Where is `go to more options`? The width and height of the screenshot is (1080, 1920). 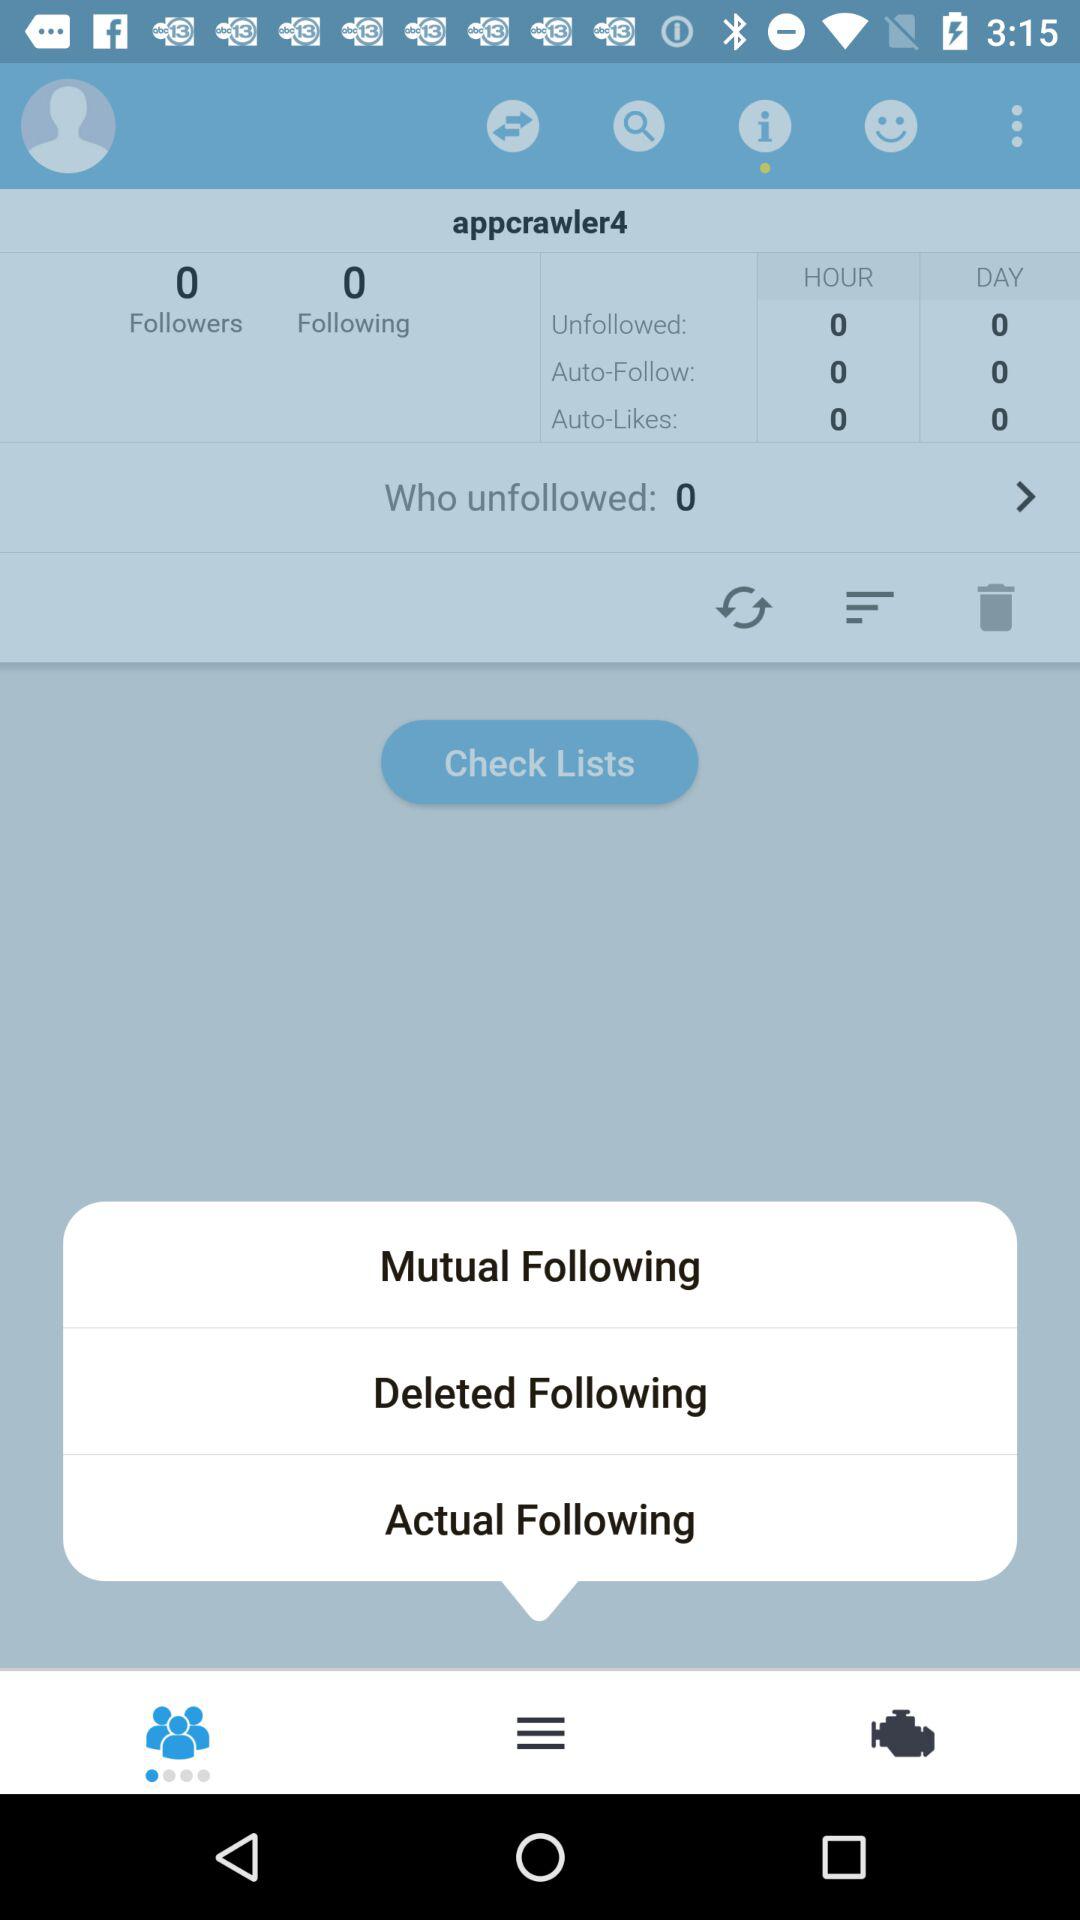 go to more options is located at coordinates (1017, 126).